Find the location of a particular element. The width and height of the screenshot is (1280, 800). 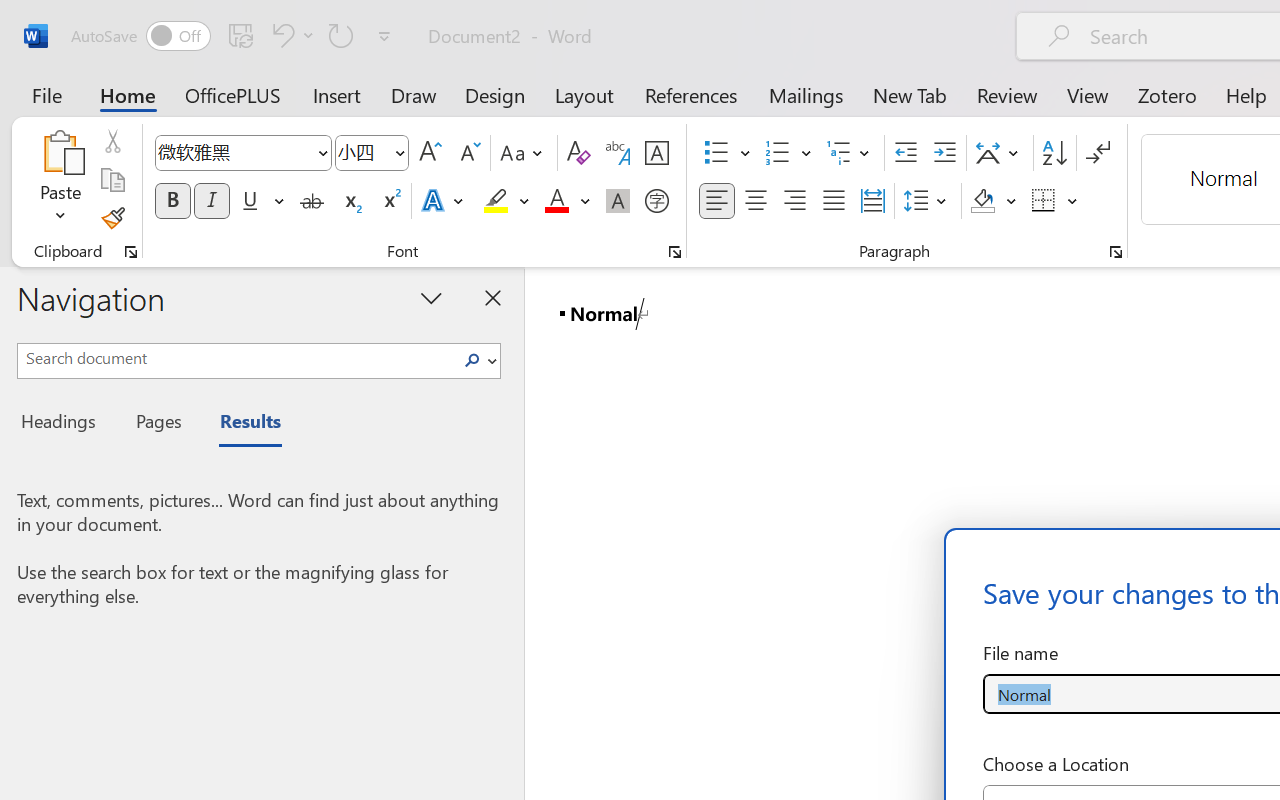

Text Effects and Typography is located at coordinates (444, 201).